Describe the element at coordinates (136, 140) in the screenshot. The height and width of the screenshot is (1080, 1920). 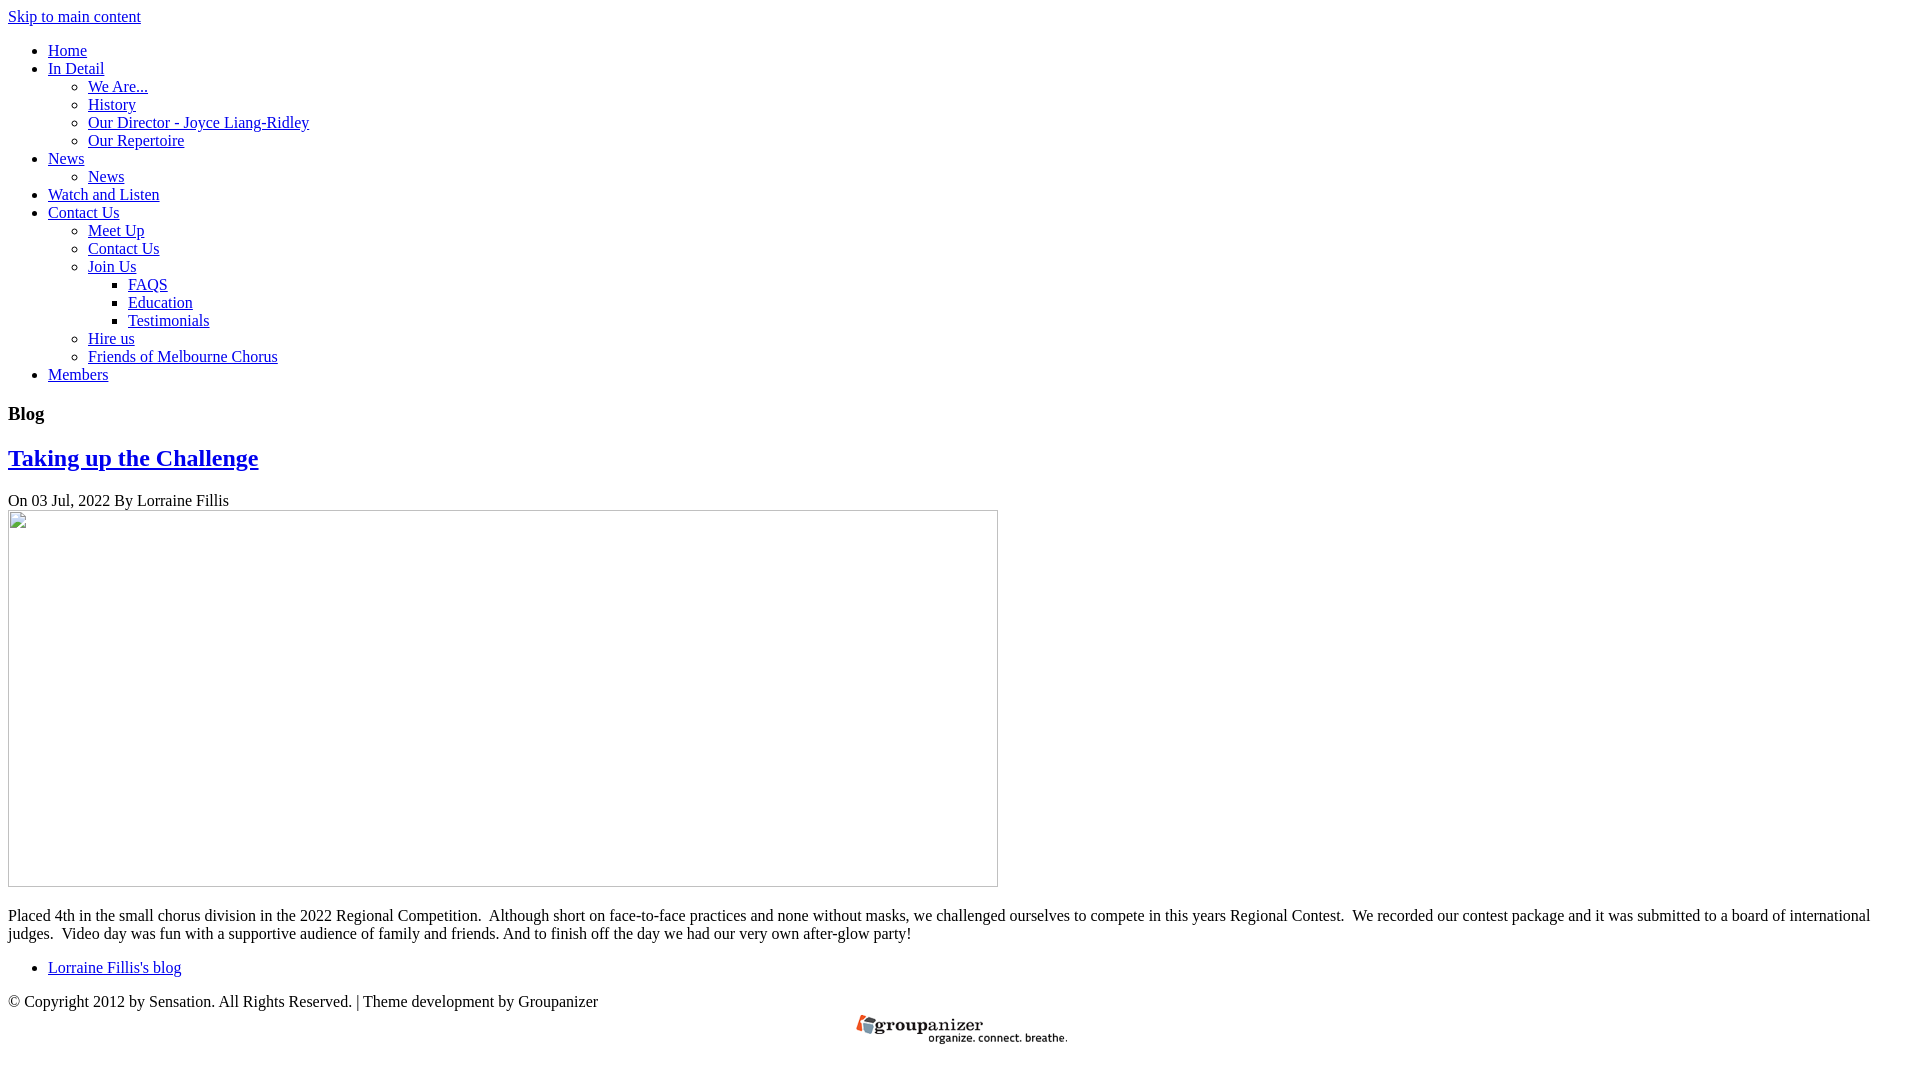
I see `Our Repertoire` at that location.